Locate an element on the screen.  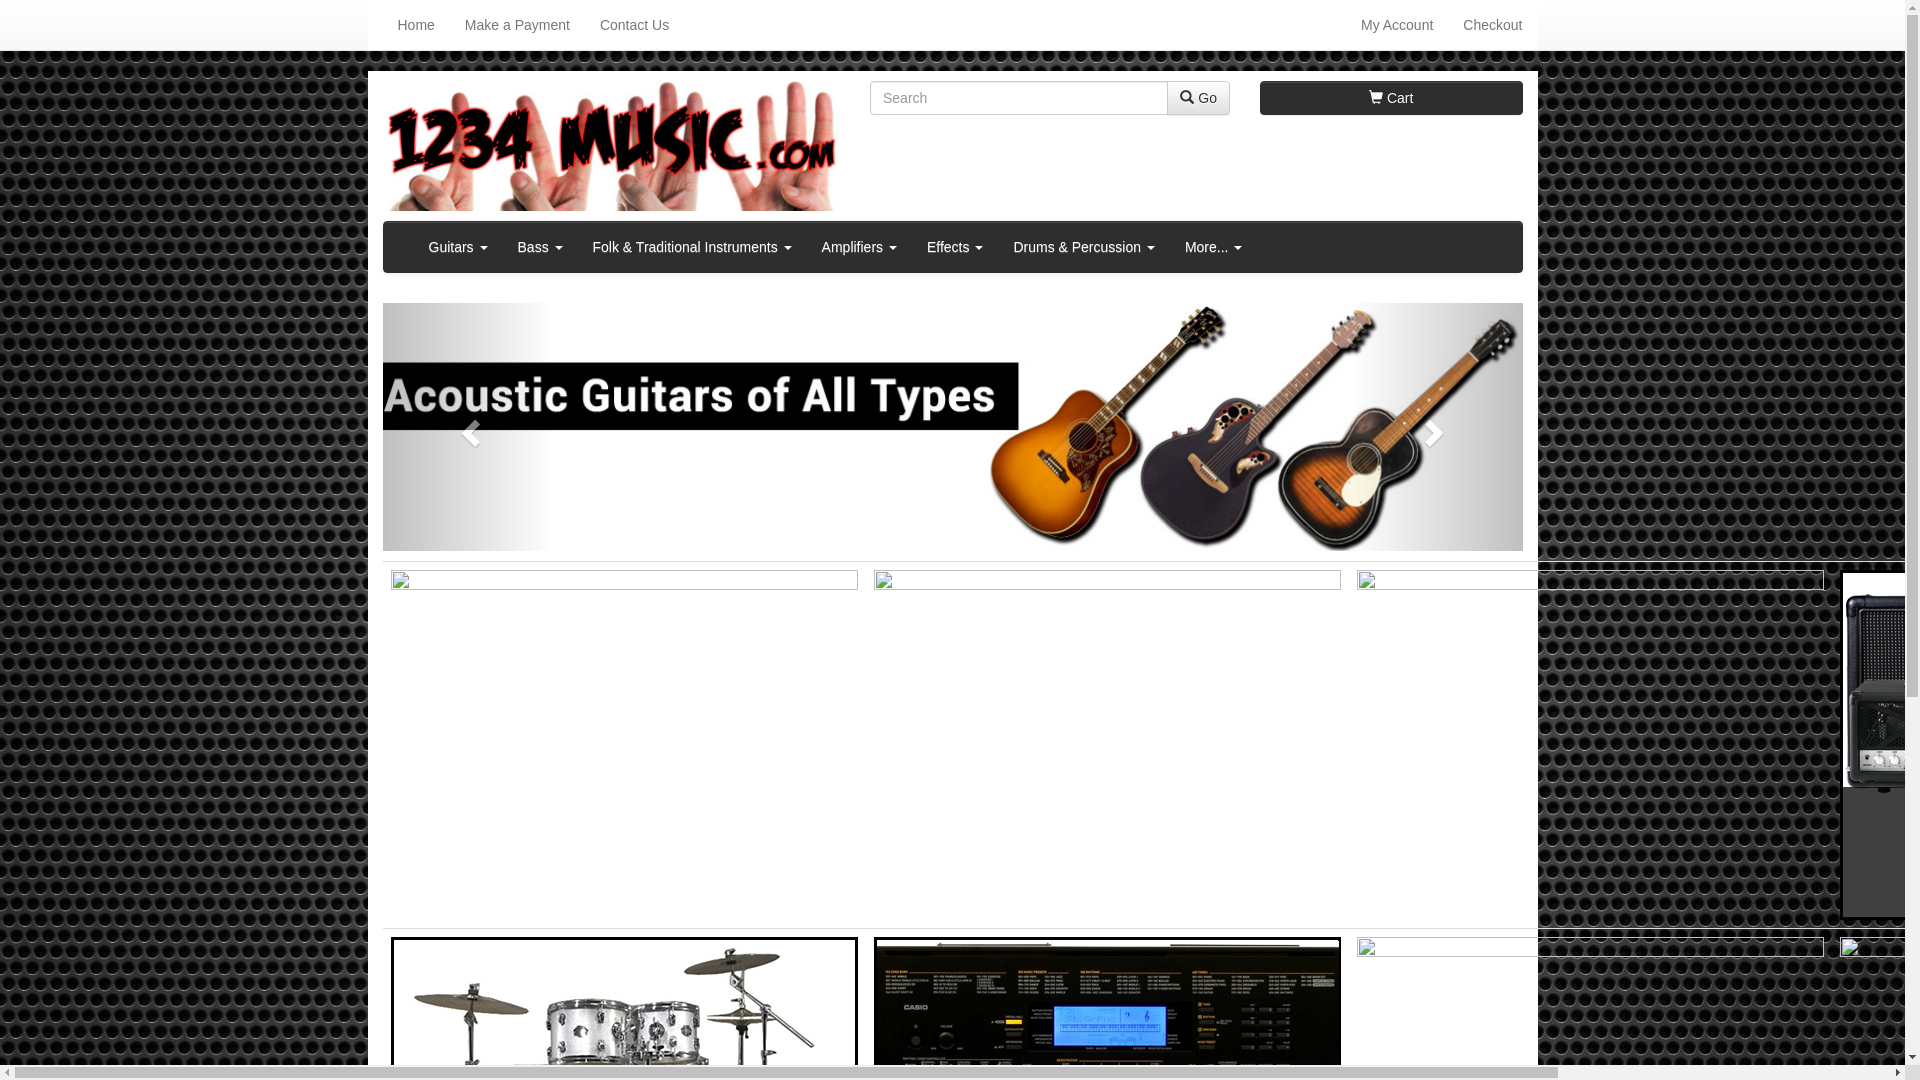
My Account is located at coordinates (1397, 25).